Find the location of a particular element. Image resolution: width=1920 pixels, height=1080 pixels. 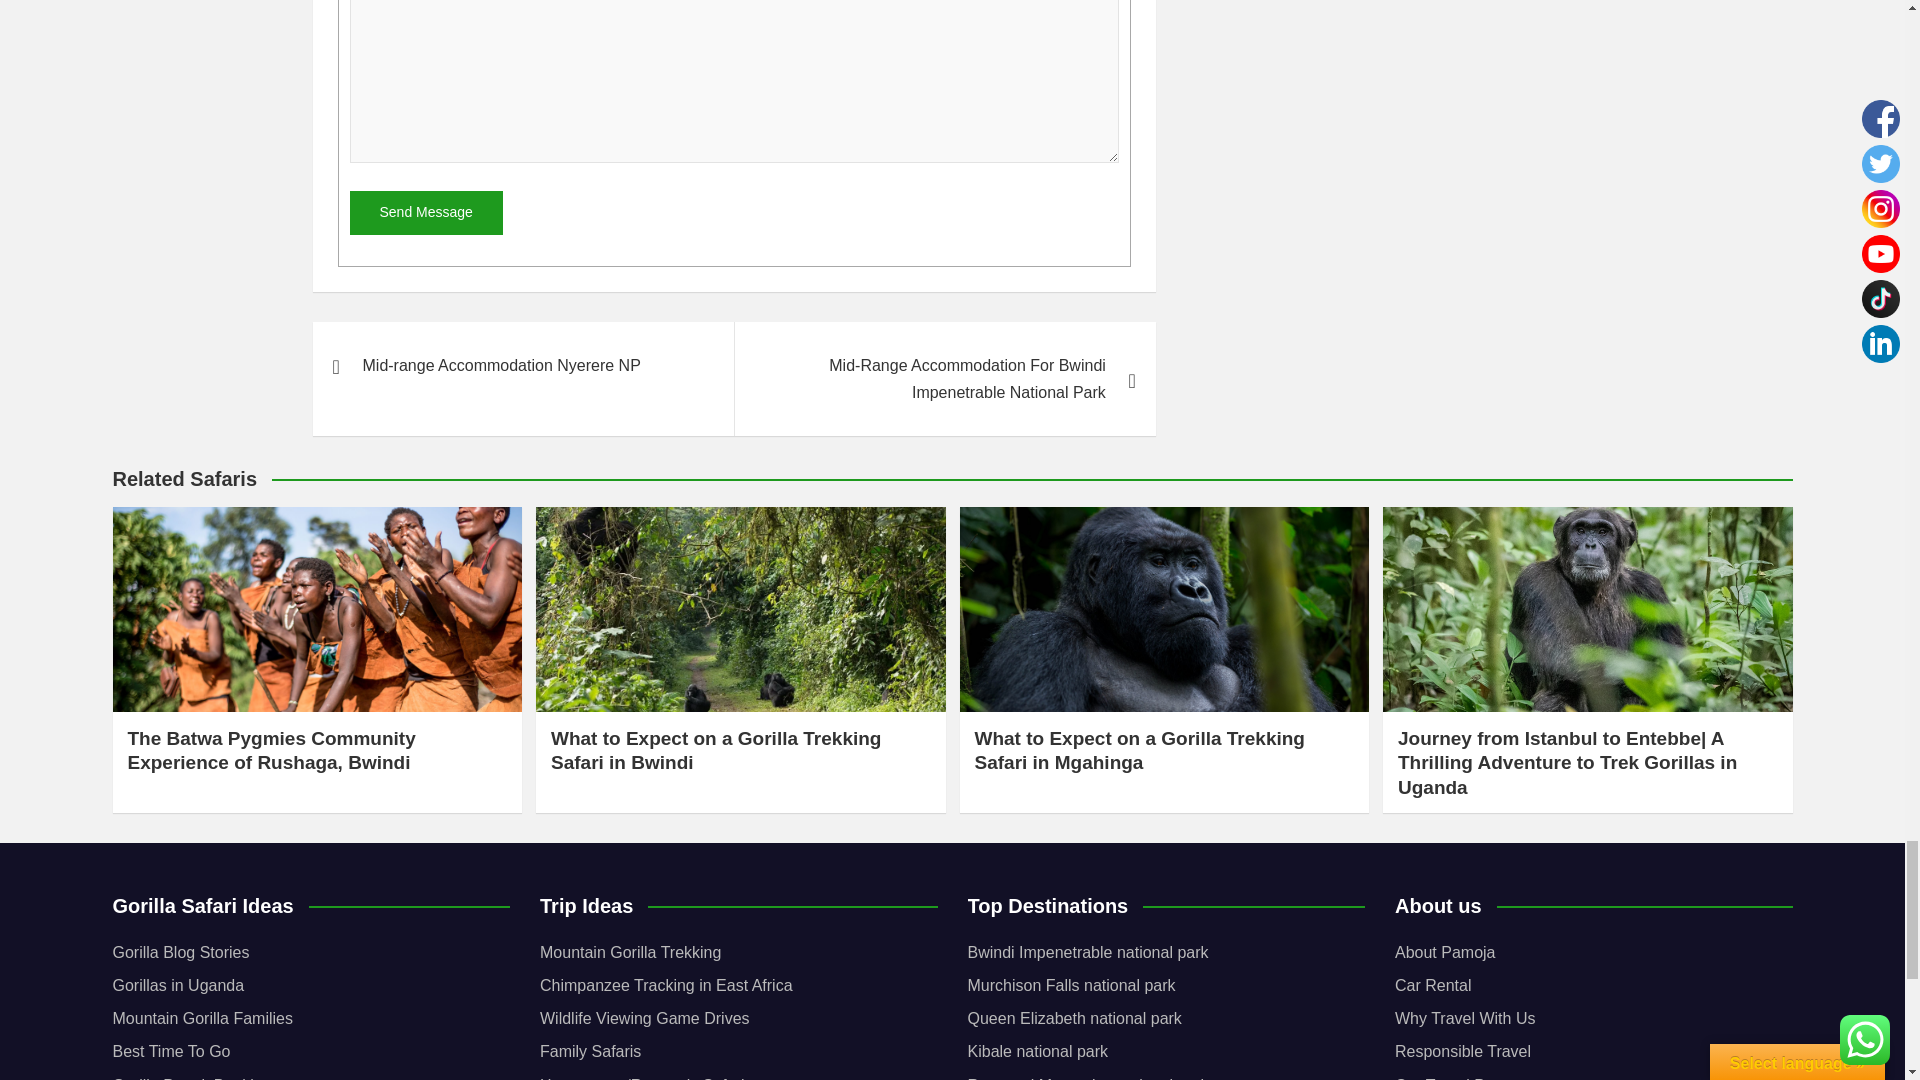

Send Message is located at coordinates (426, 213).